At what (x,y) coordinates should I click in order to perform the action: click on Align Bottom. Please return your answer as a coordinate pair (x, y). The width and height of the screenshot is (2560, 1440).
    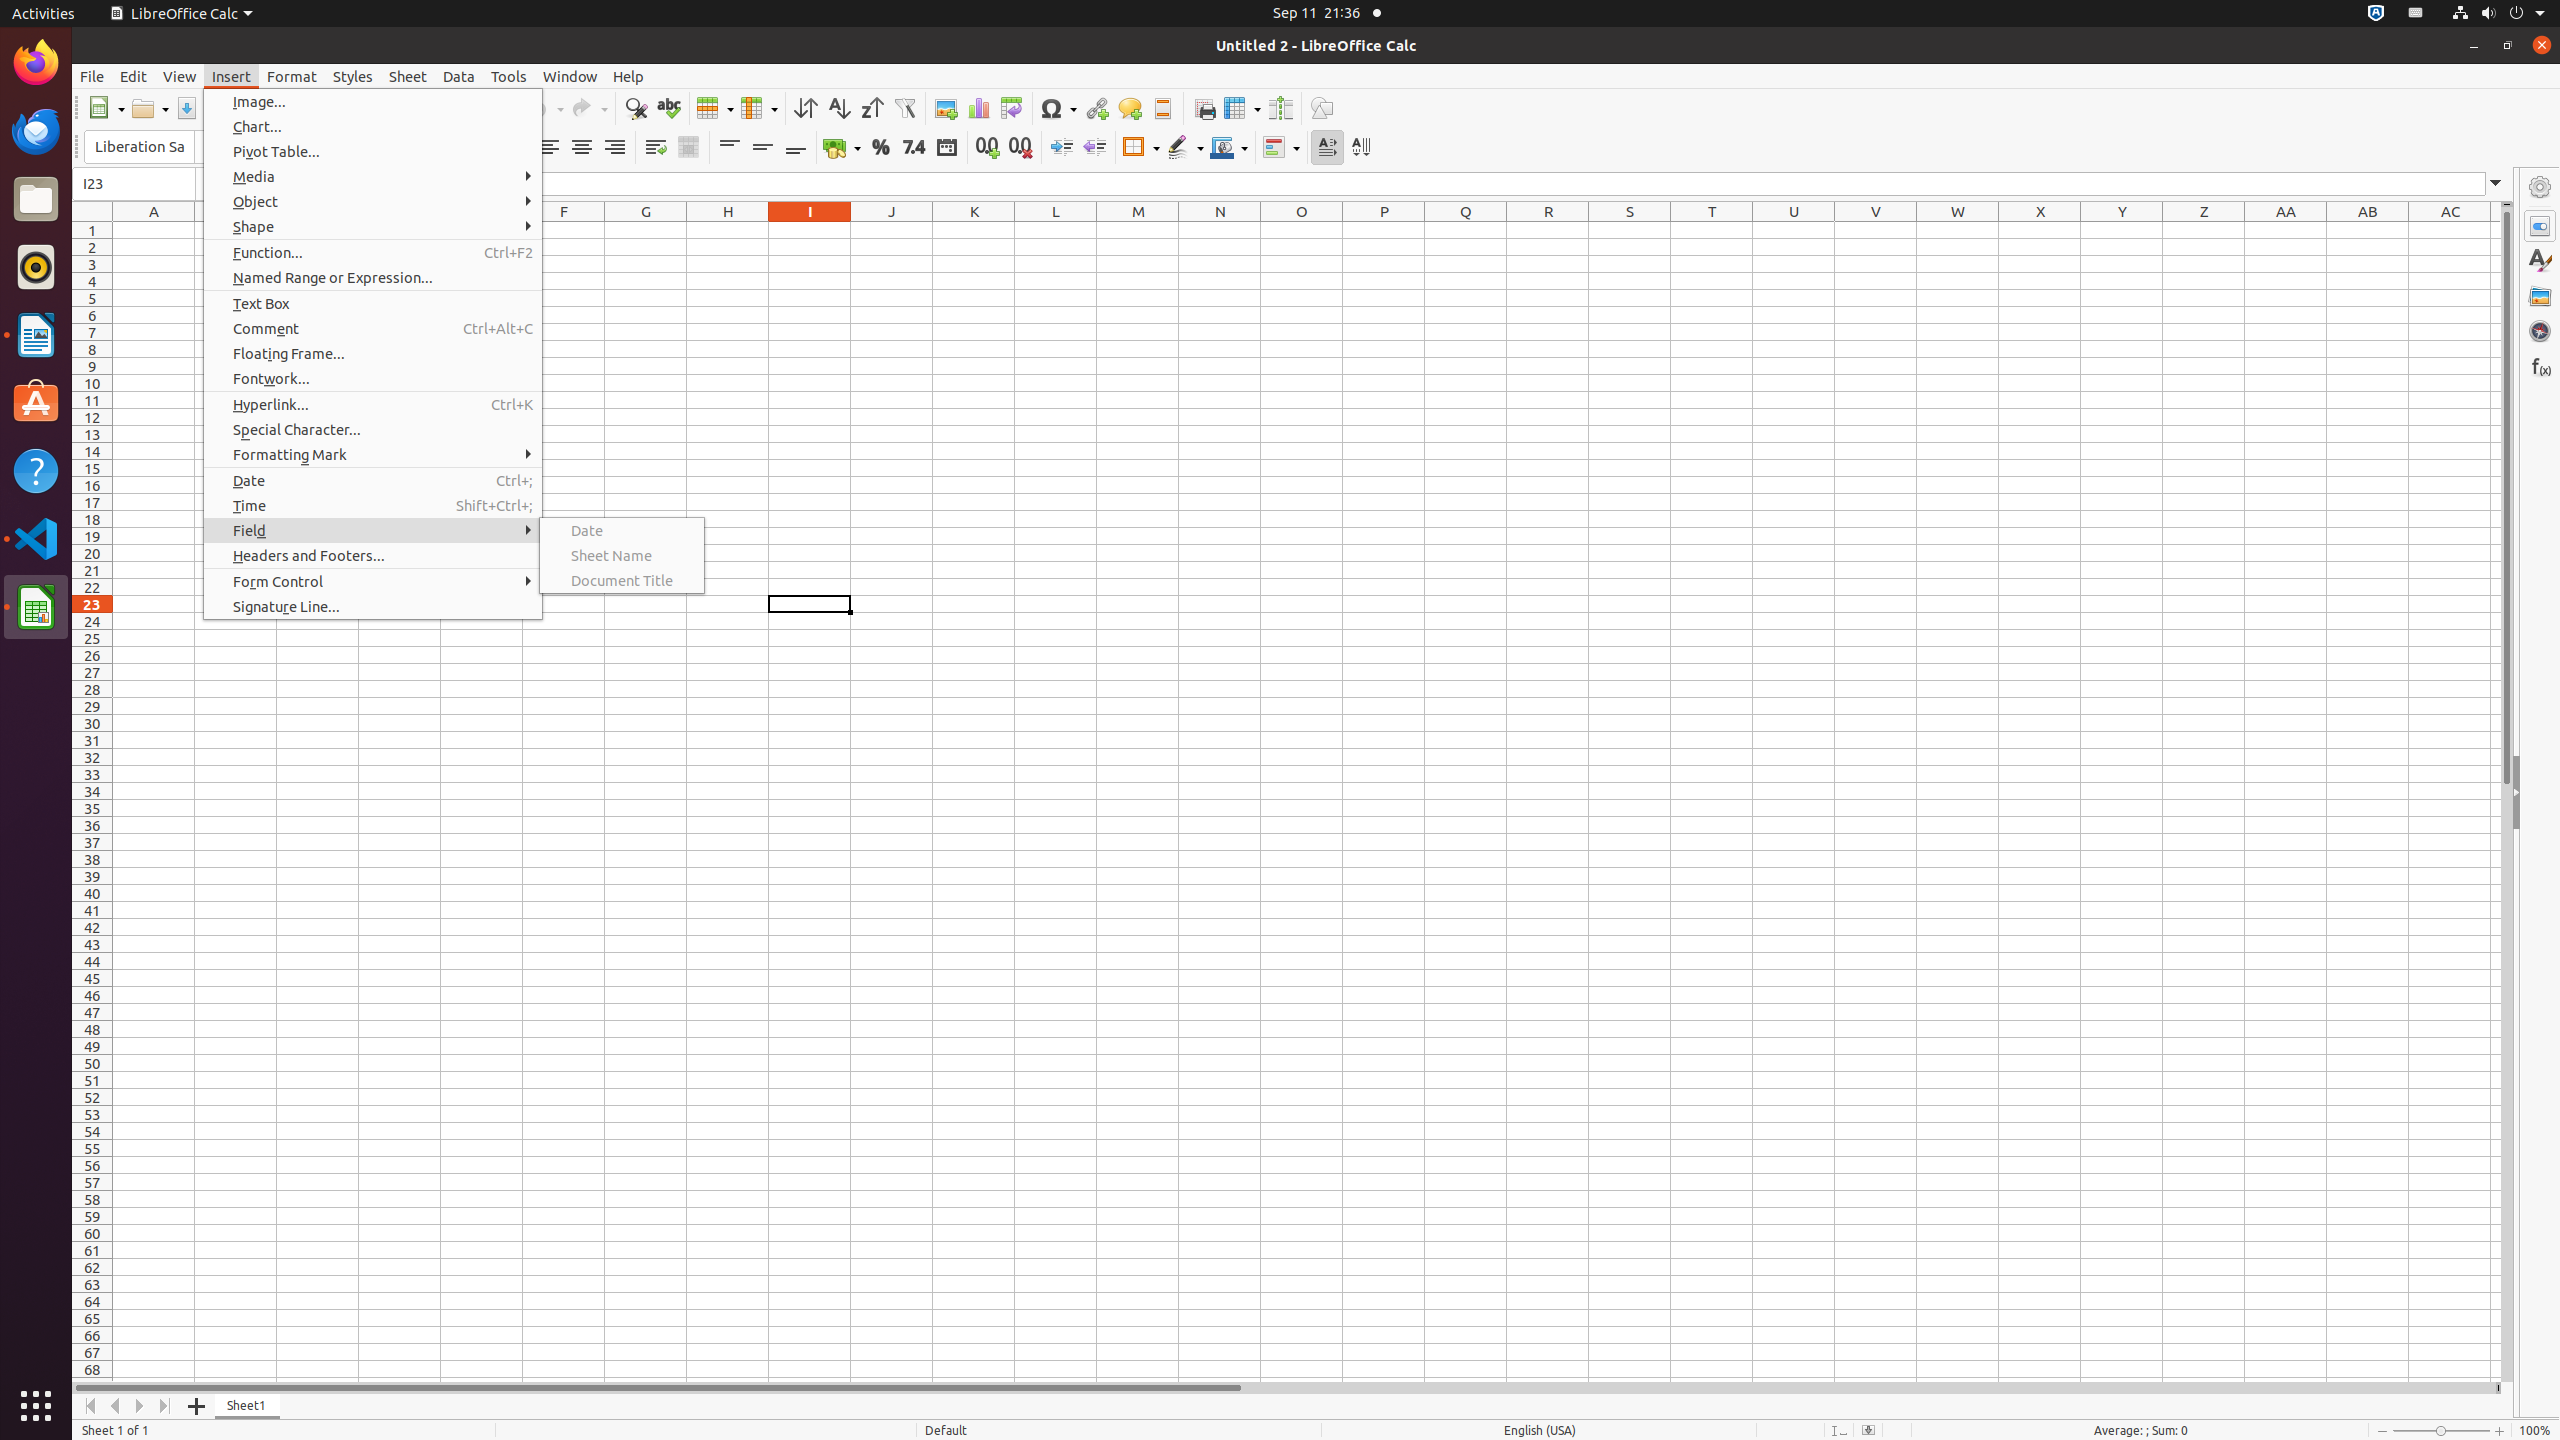
    Looking at the image, I should click on (796, 148).